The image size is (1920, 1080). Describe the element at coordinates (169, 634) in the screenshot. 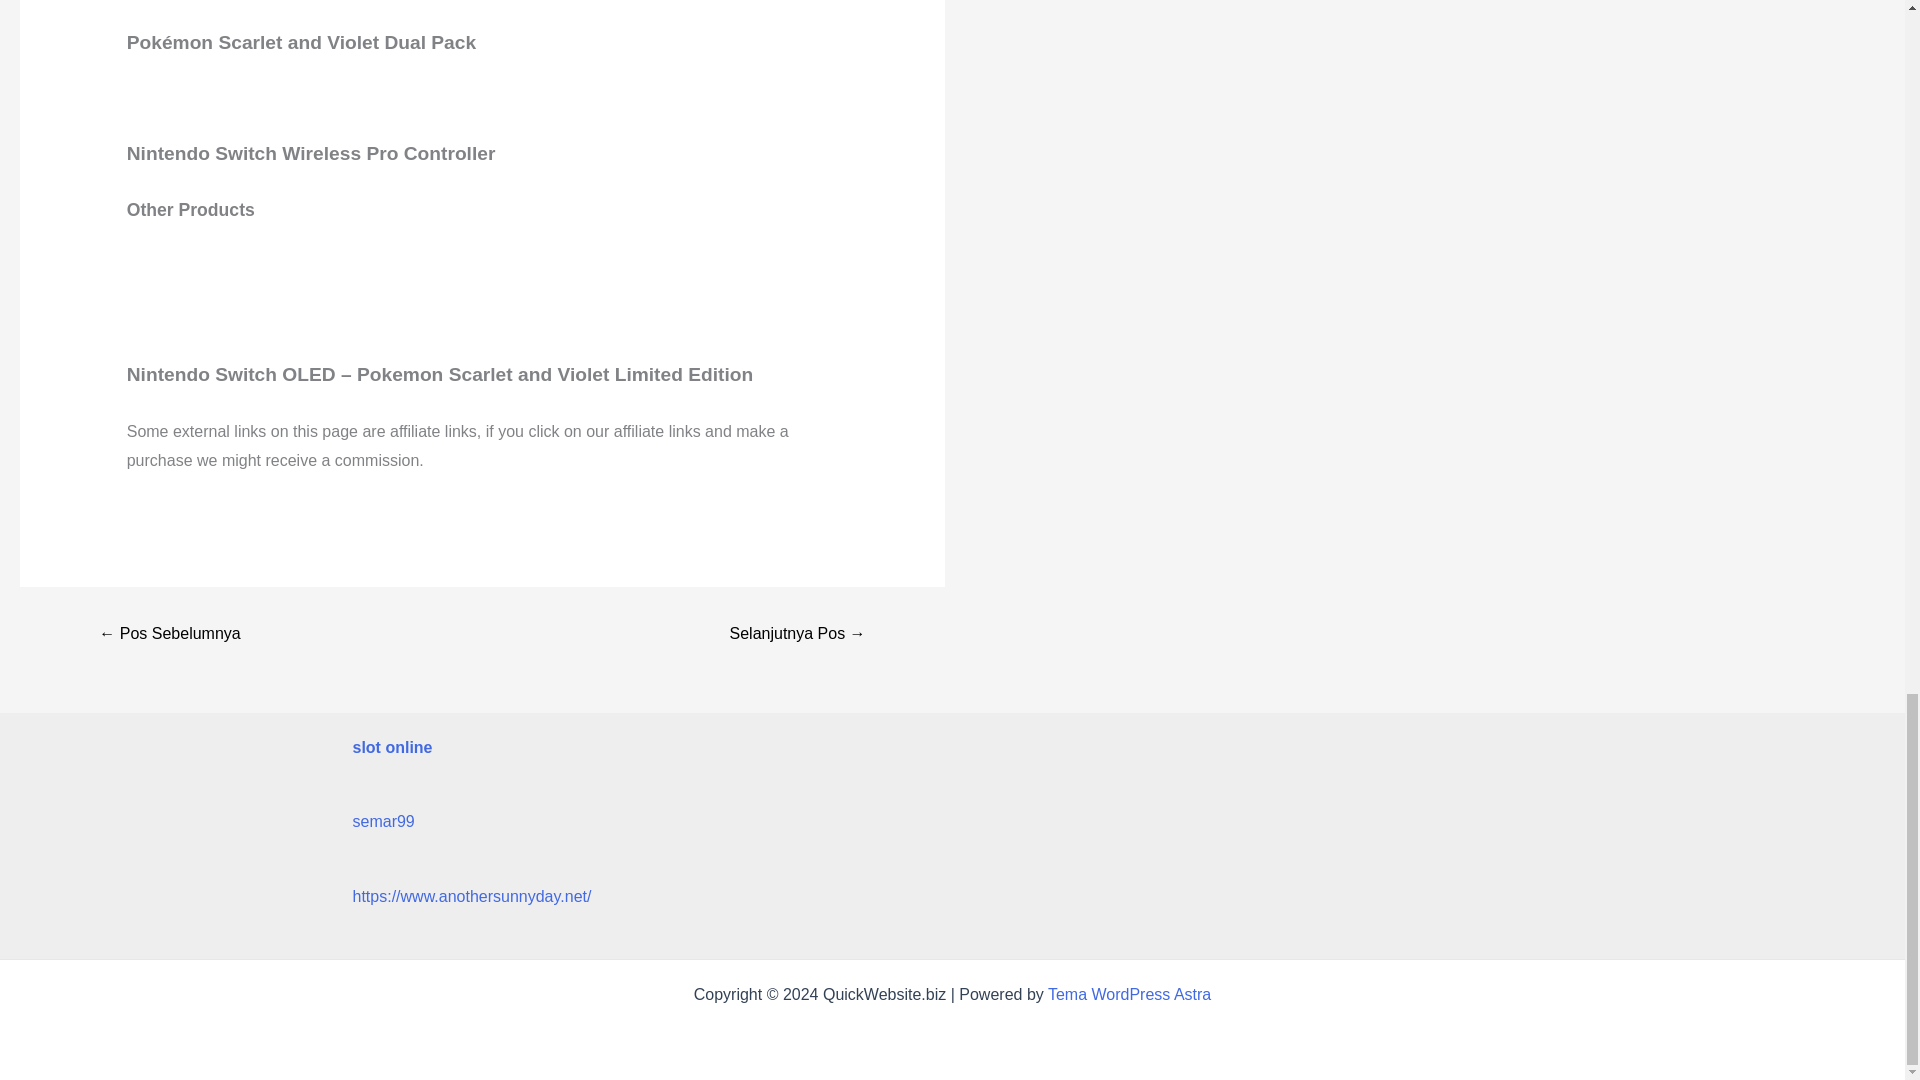

I see `Manfaat Puasa Senin Kamis untuk Kesehatan Serta Keutamaanya` at that location.